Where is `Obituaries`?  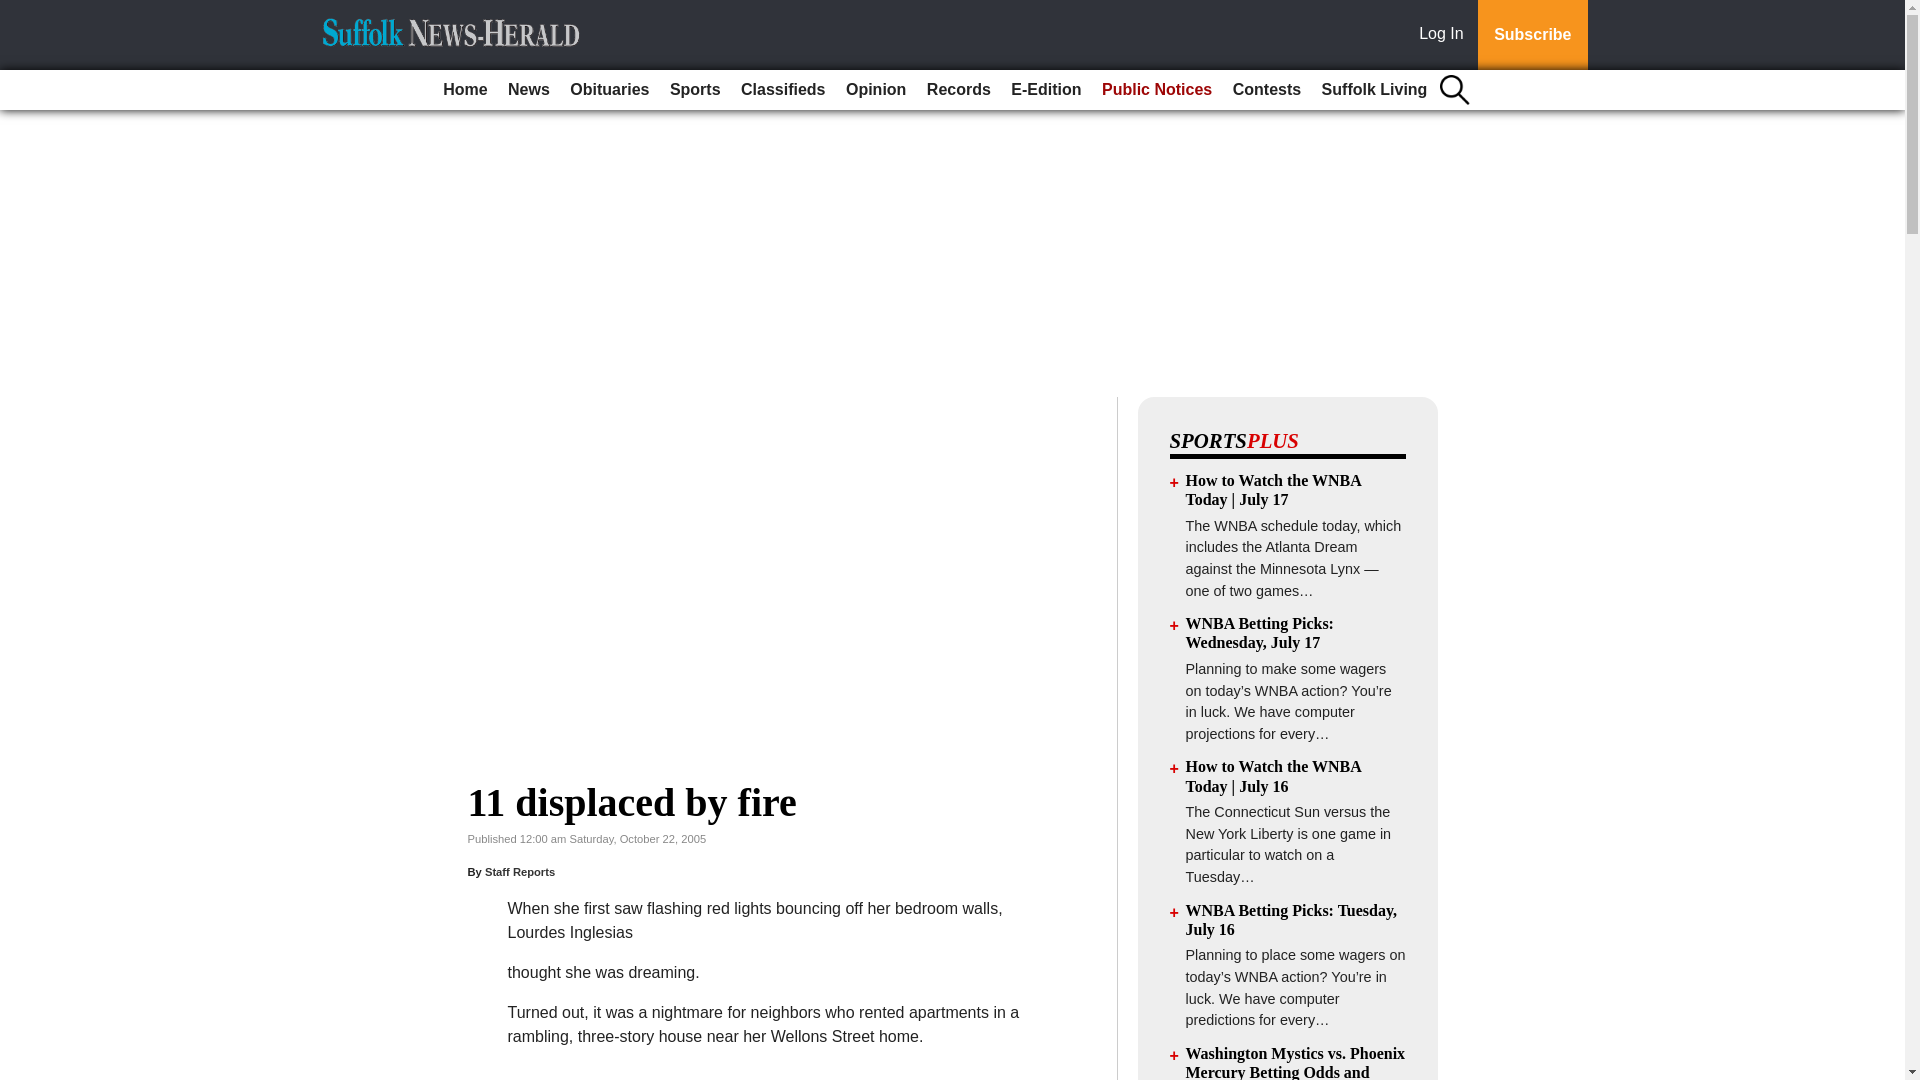
Obituaries is located at coordinates (609, 90).